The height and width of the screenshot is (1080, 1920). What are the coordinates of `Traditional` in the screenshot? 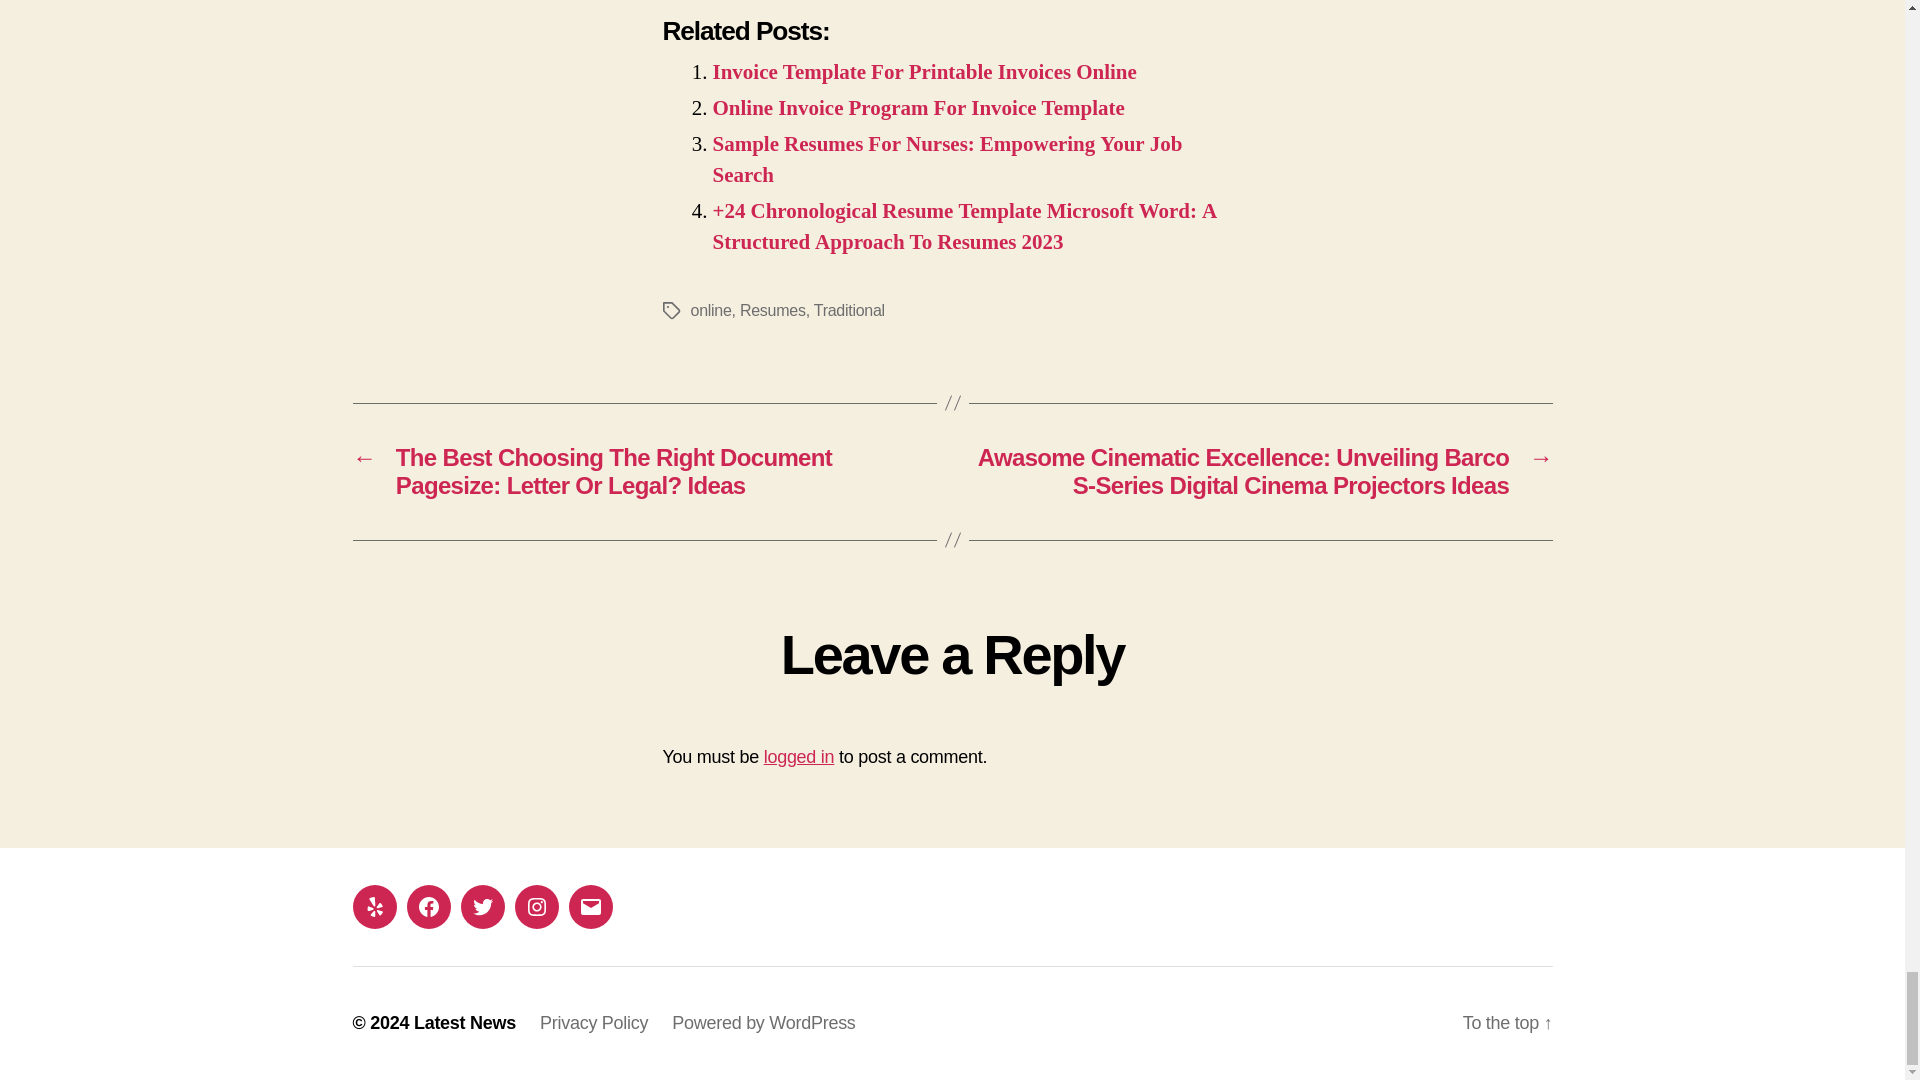 It's located at (850, 310).